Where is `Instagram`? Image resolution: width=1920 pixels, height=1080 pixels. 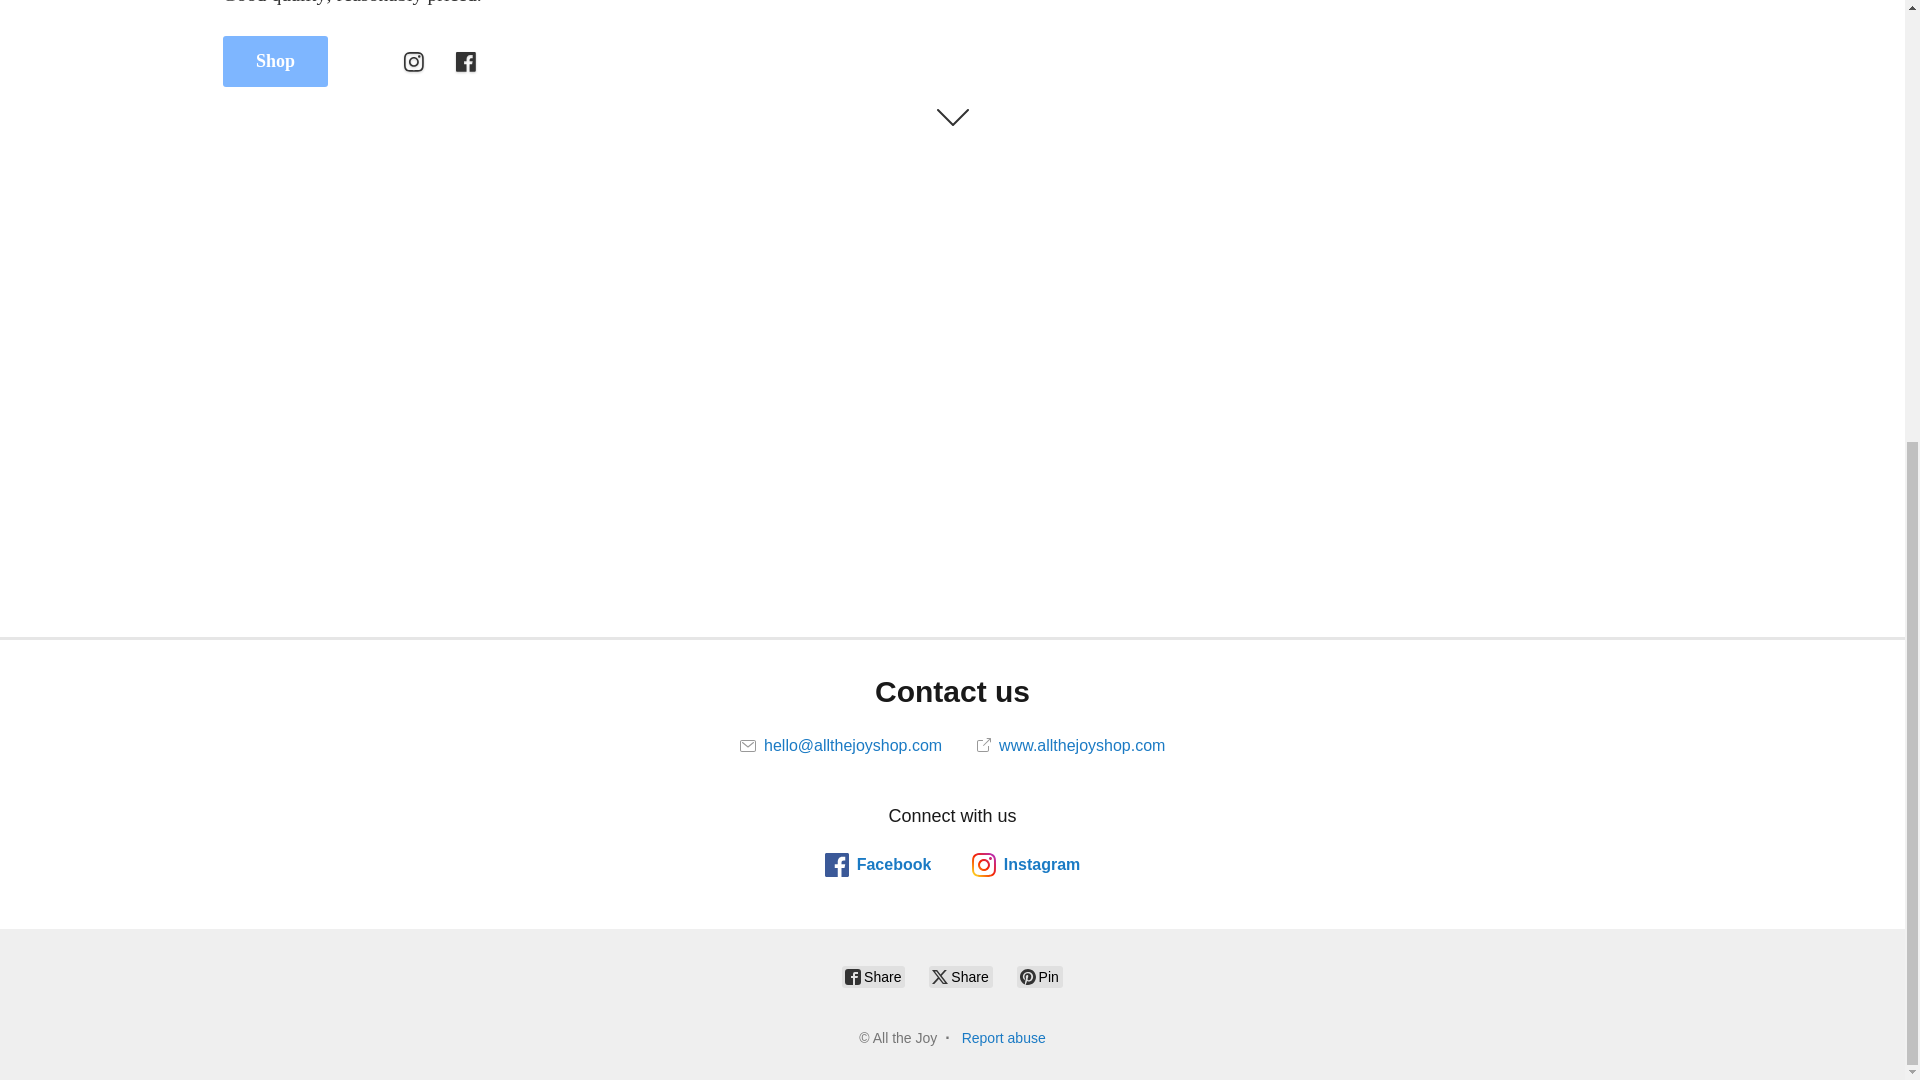 Instagram is located at coordinates (1025, 864).